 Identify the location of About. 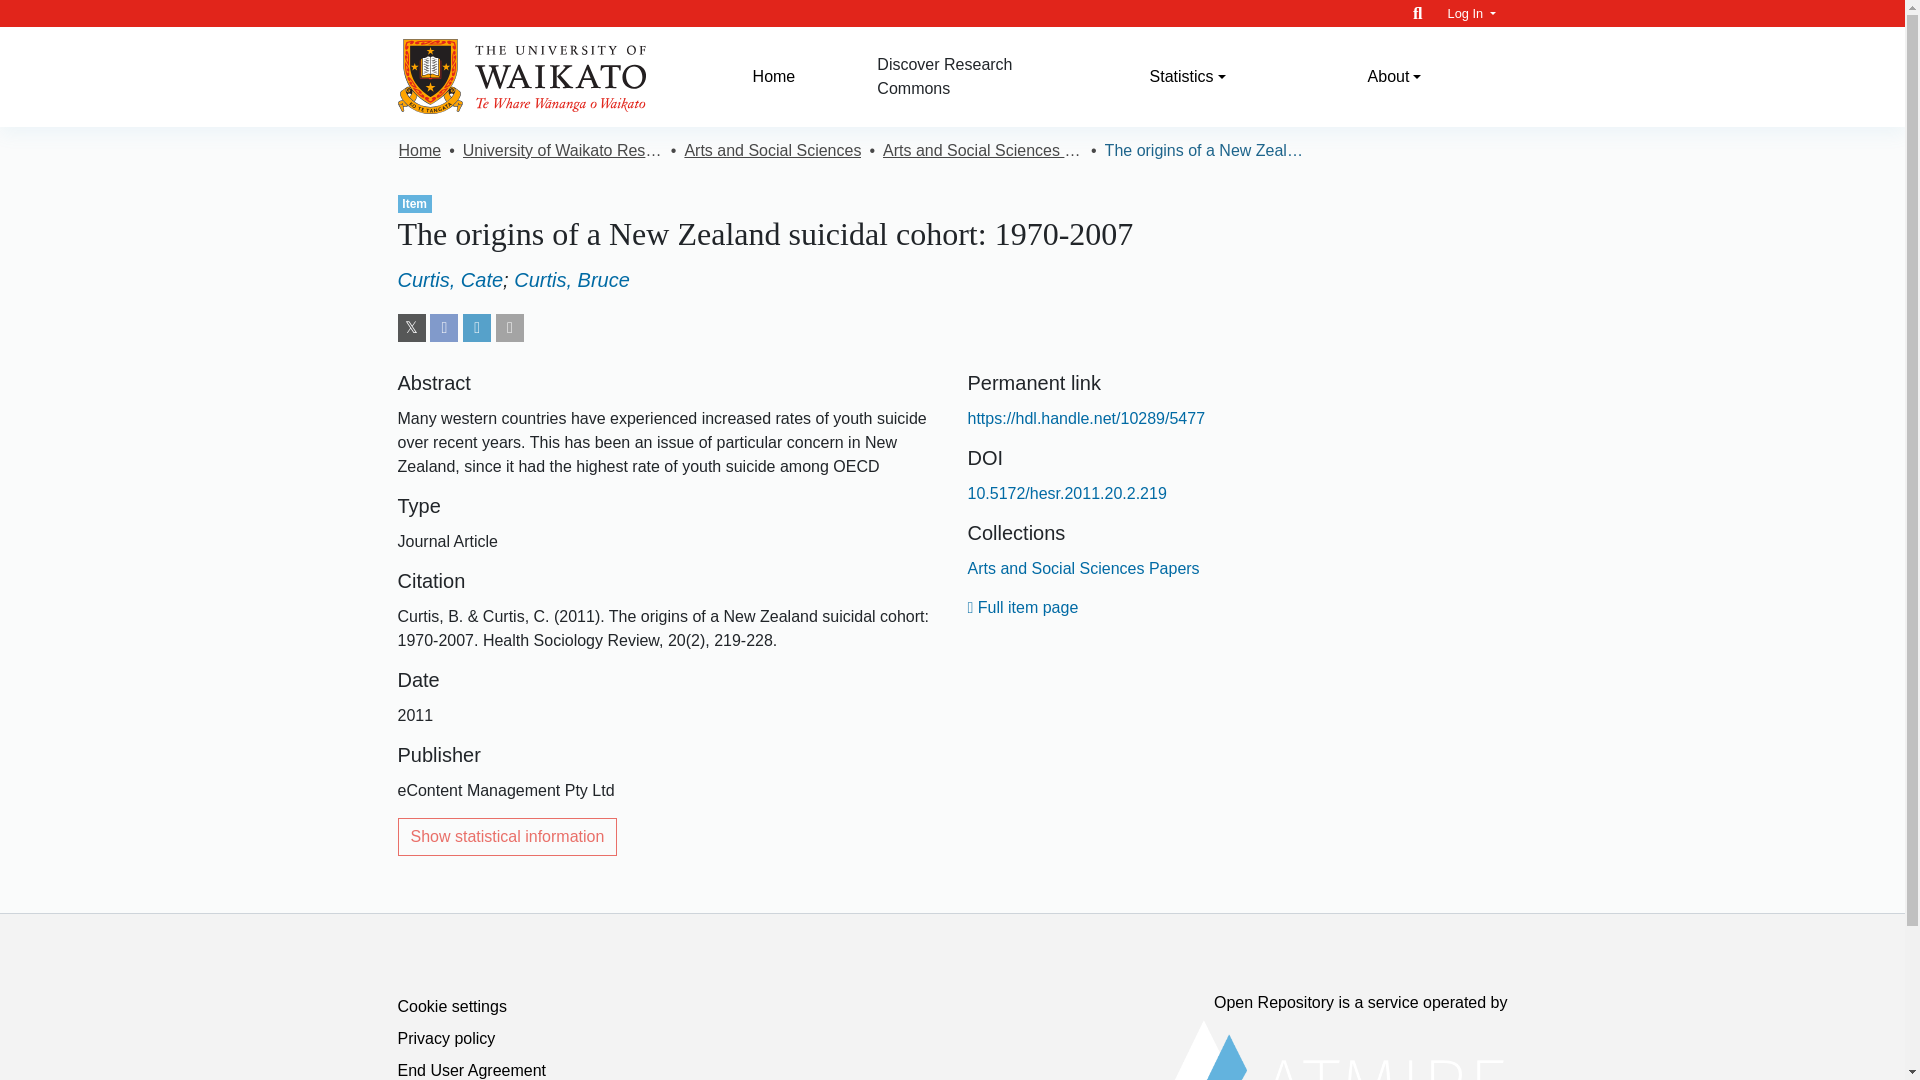
(1394, 77).